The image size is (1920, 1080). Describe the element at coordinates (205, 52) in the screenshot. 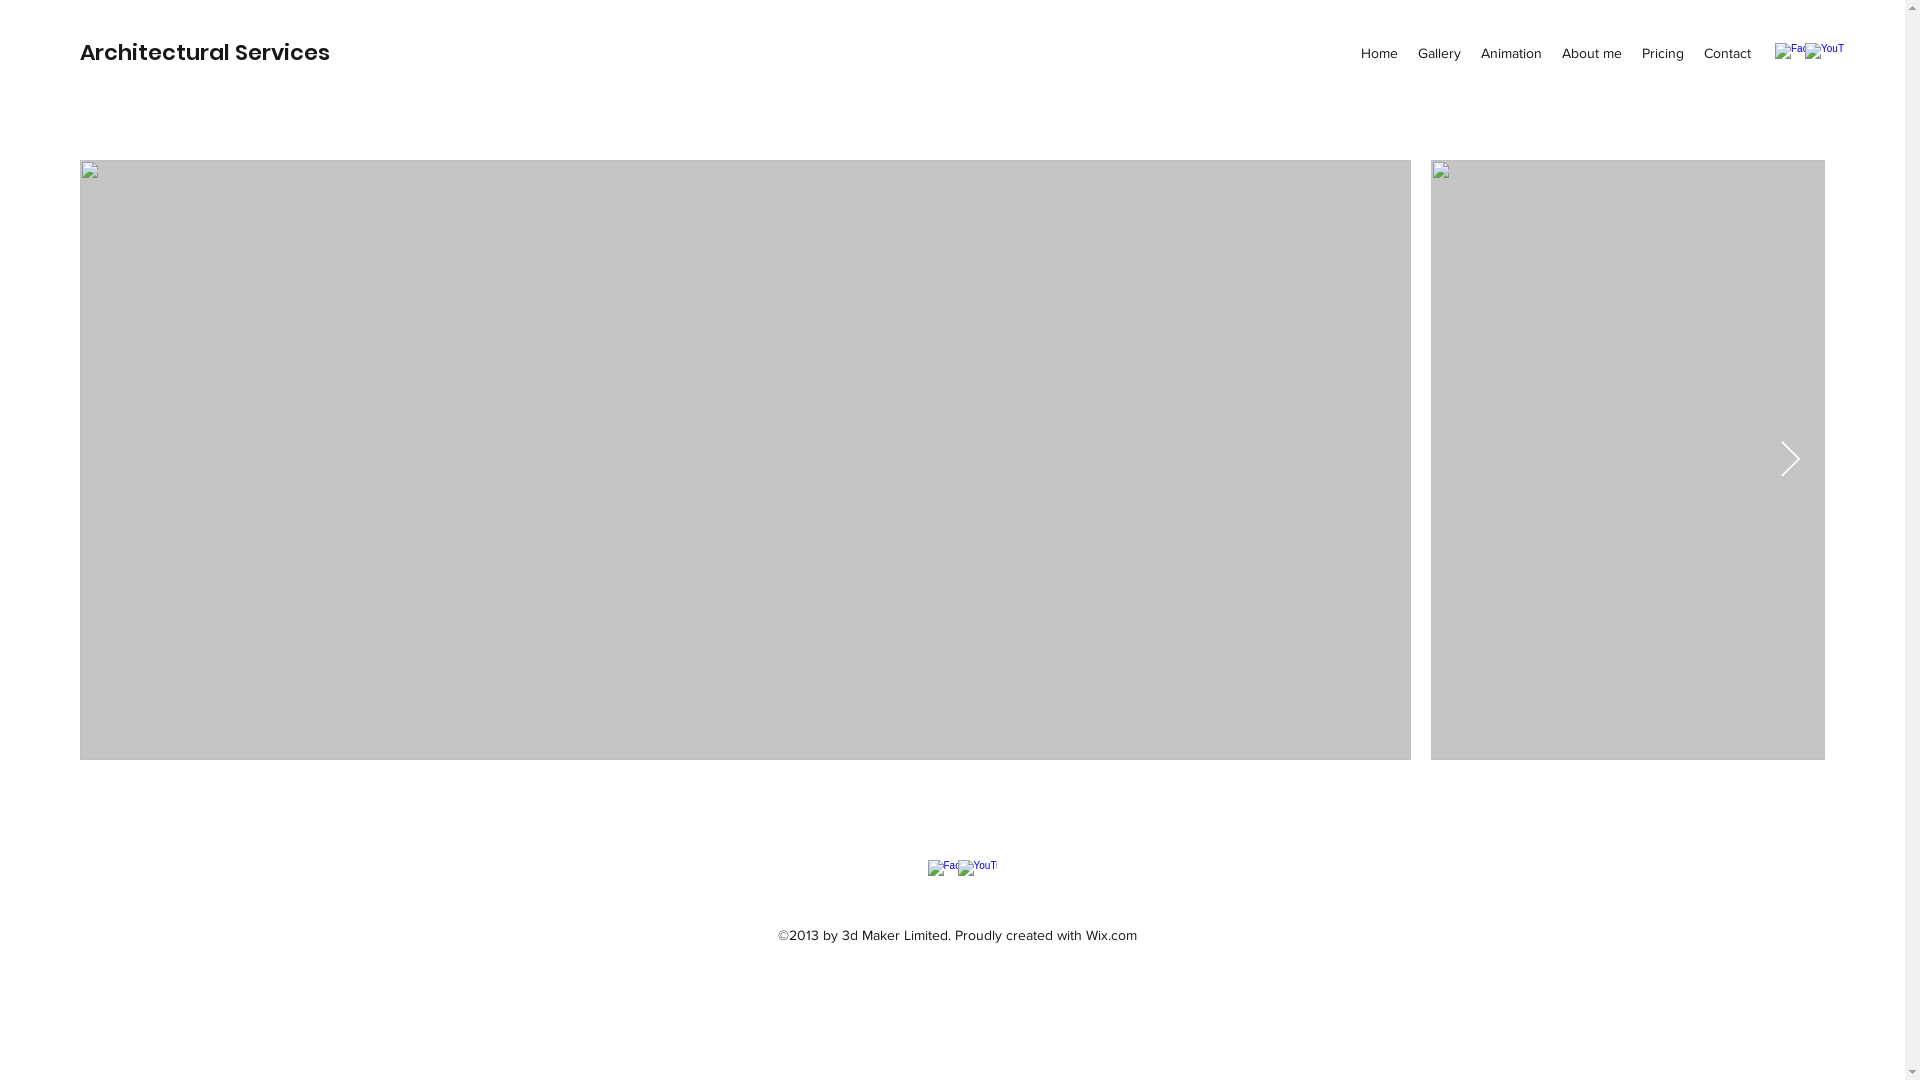

I see `Architectural Services` at that location.